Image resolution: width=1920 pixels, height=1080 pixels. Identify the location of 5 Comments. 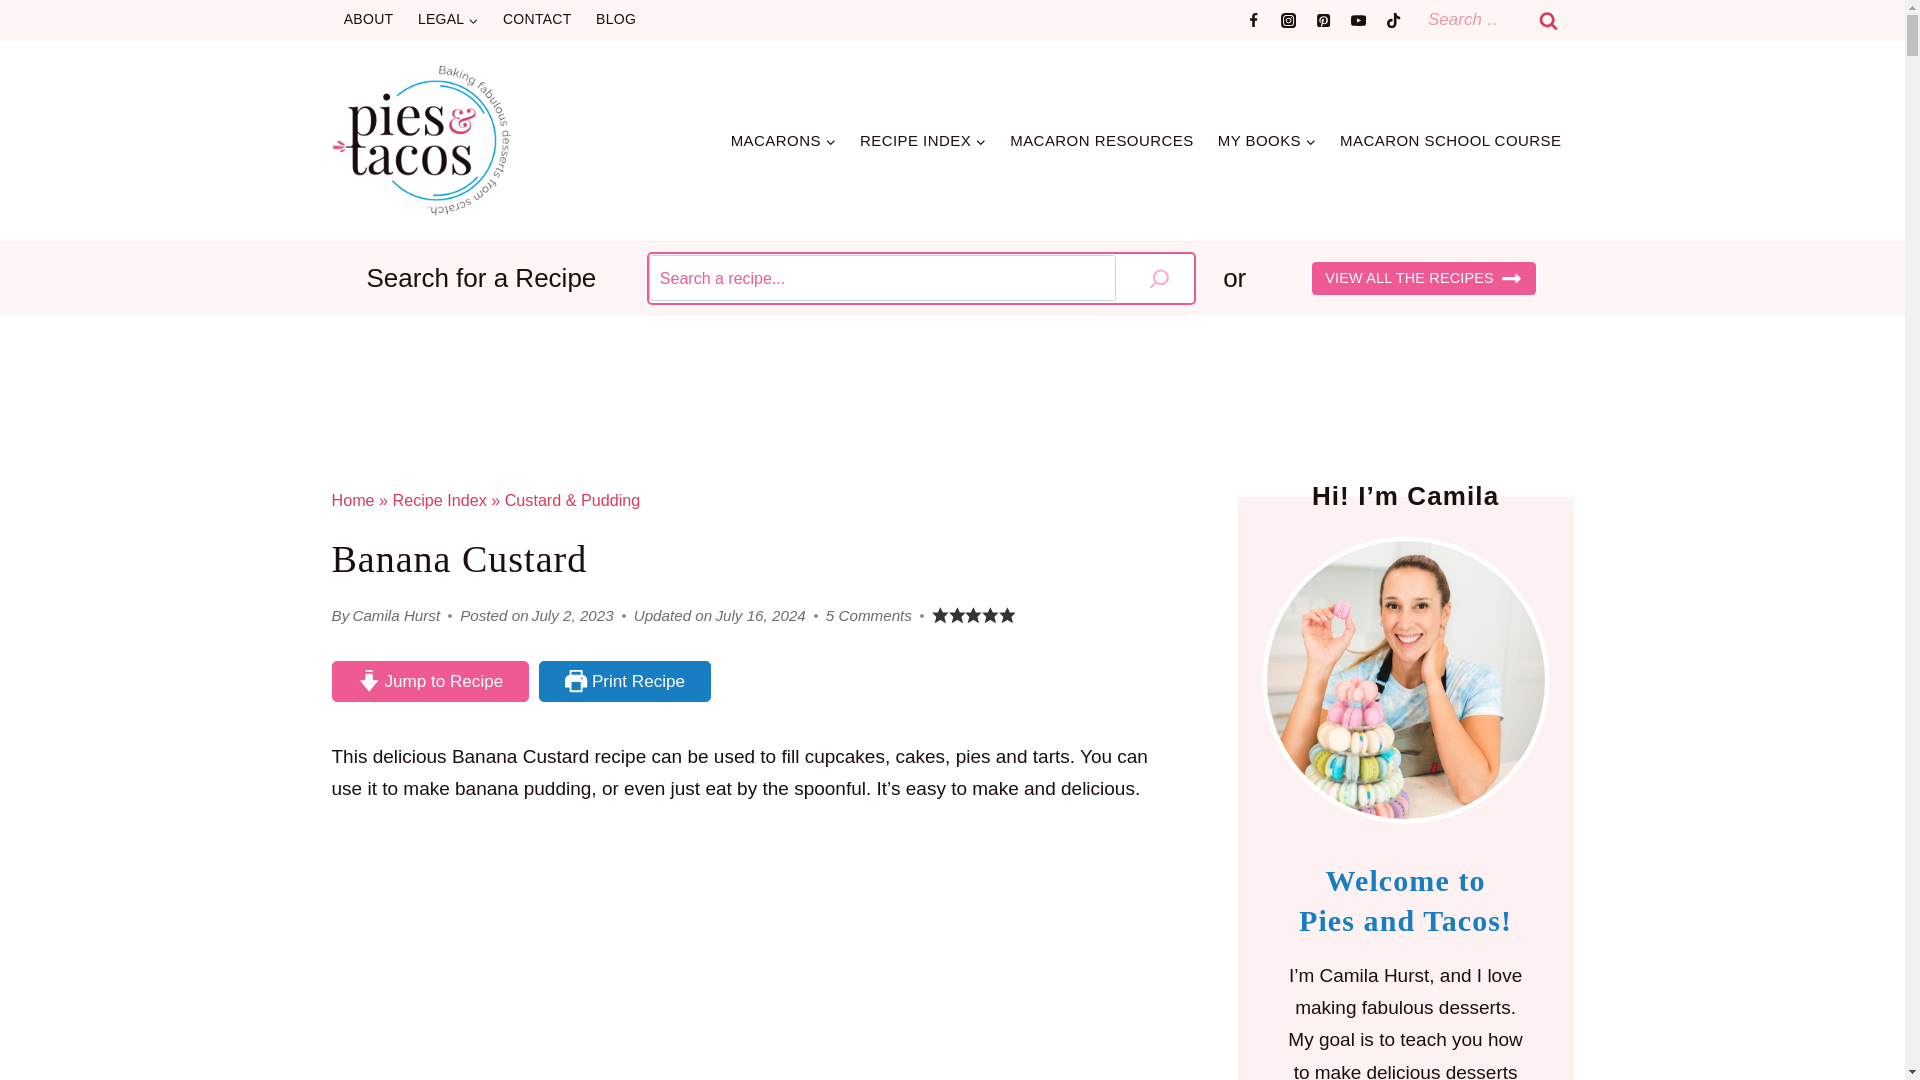
(868, 615).